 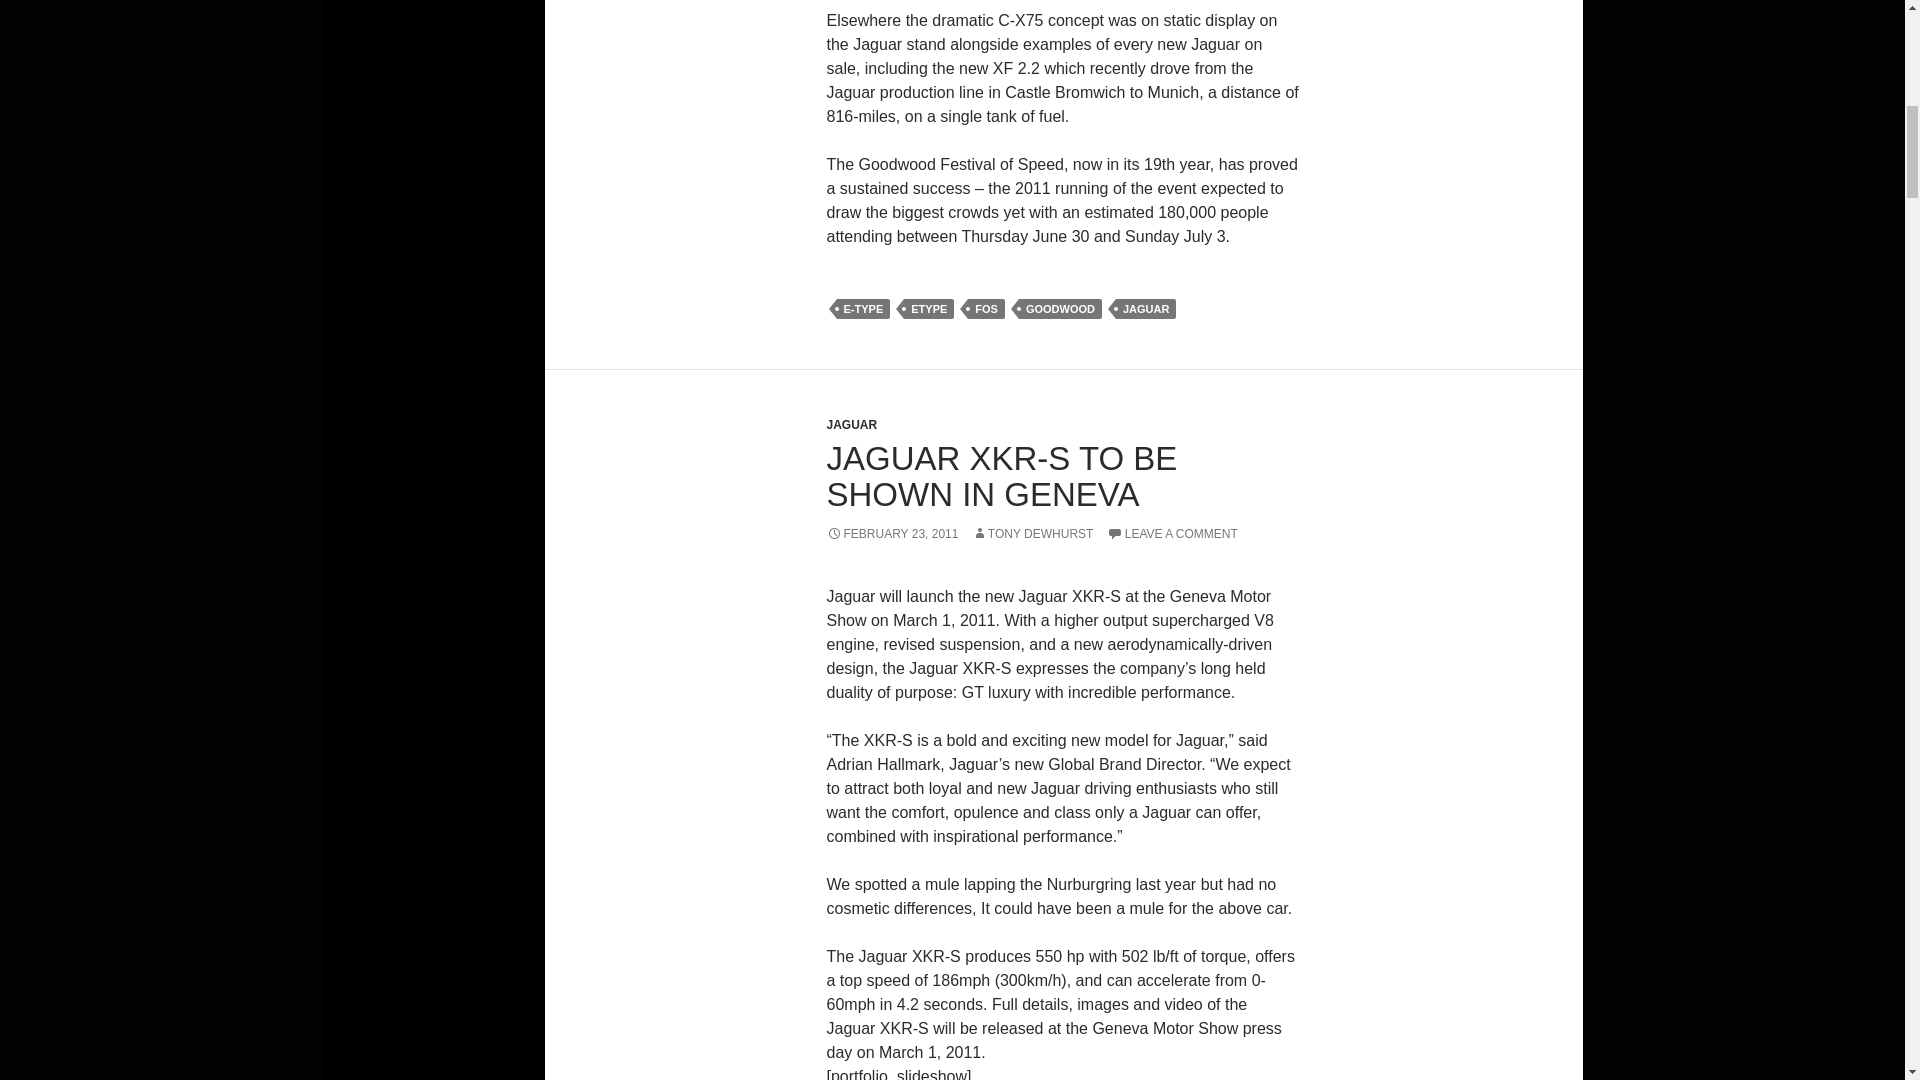 What do you see at coordinates (929, 308) in the screenshot?
I see `ETYPE` at bounding box center [929, 308].